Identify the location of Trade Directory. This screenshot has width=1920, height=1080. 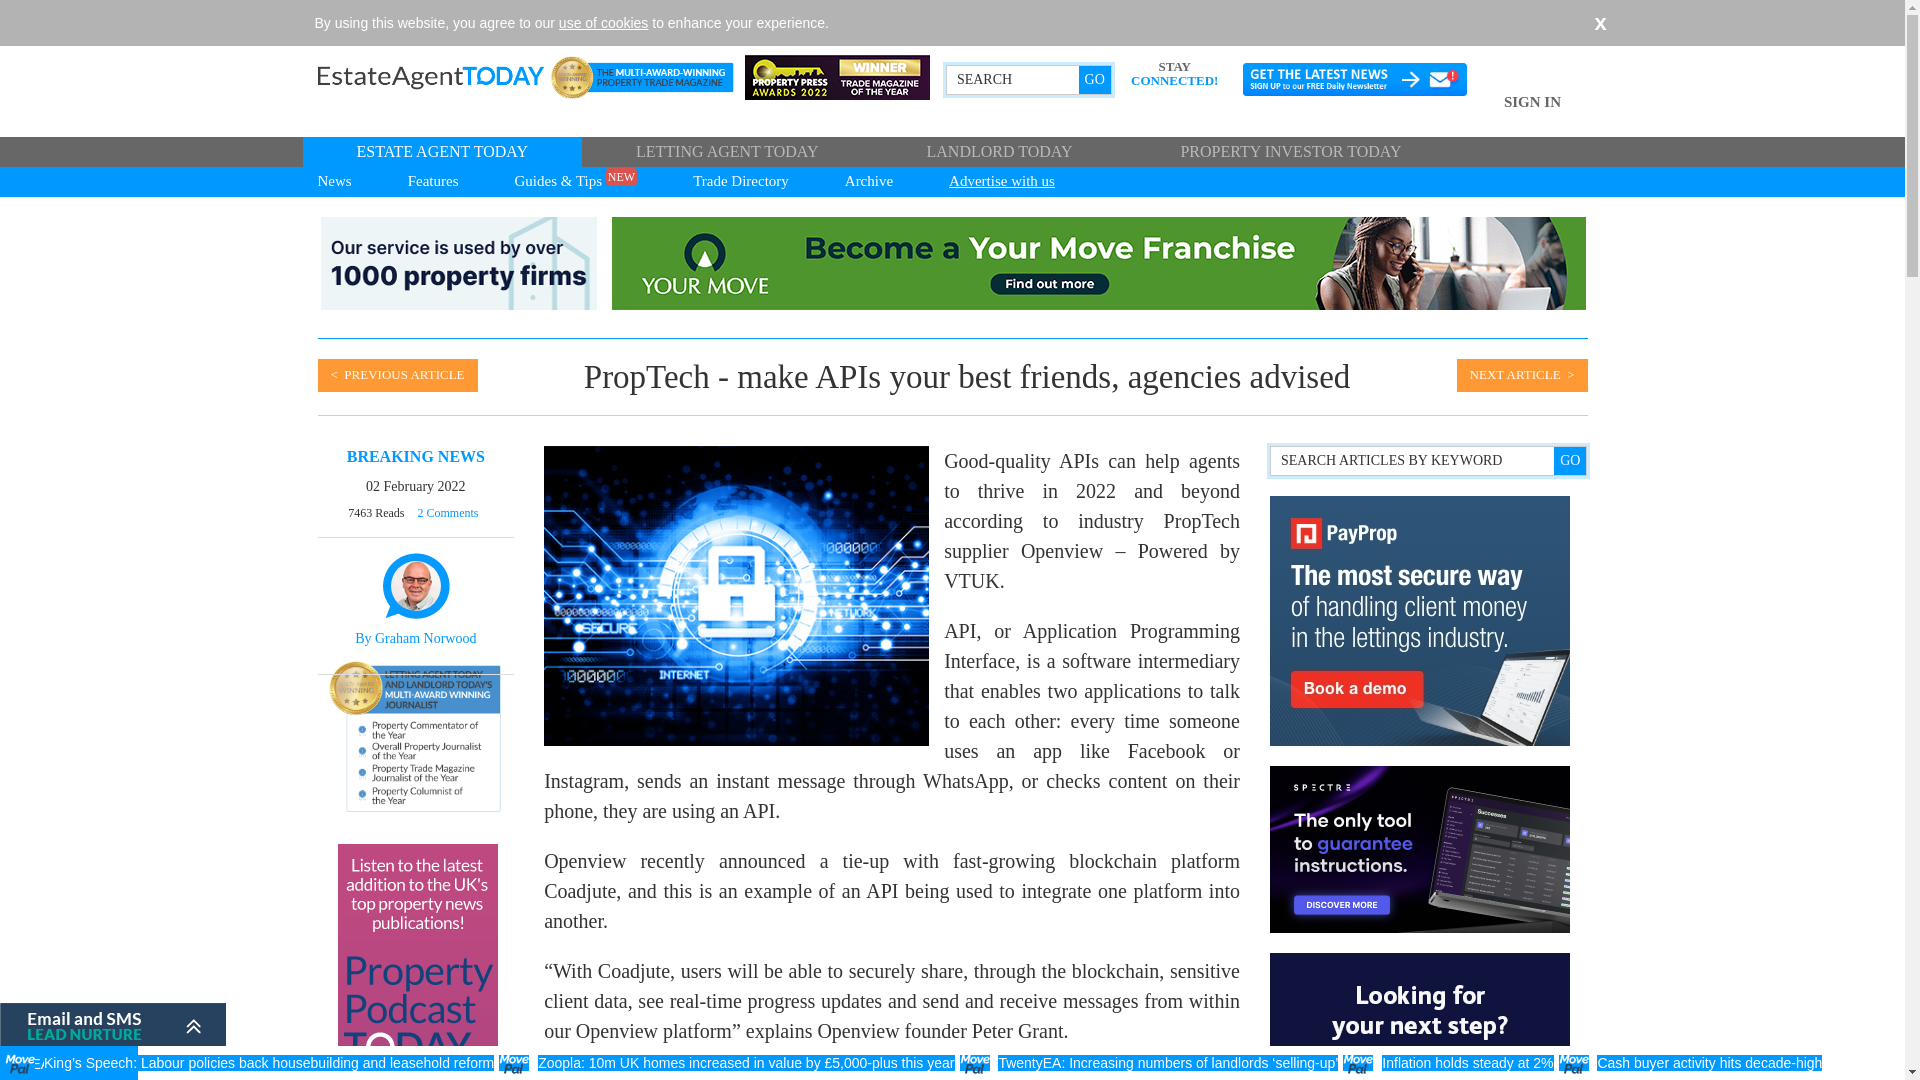
(740, 182).